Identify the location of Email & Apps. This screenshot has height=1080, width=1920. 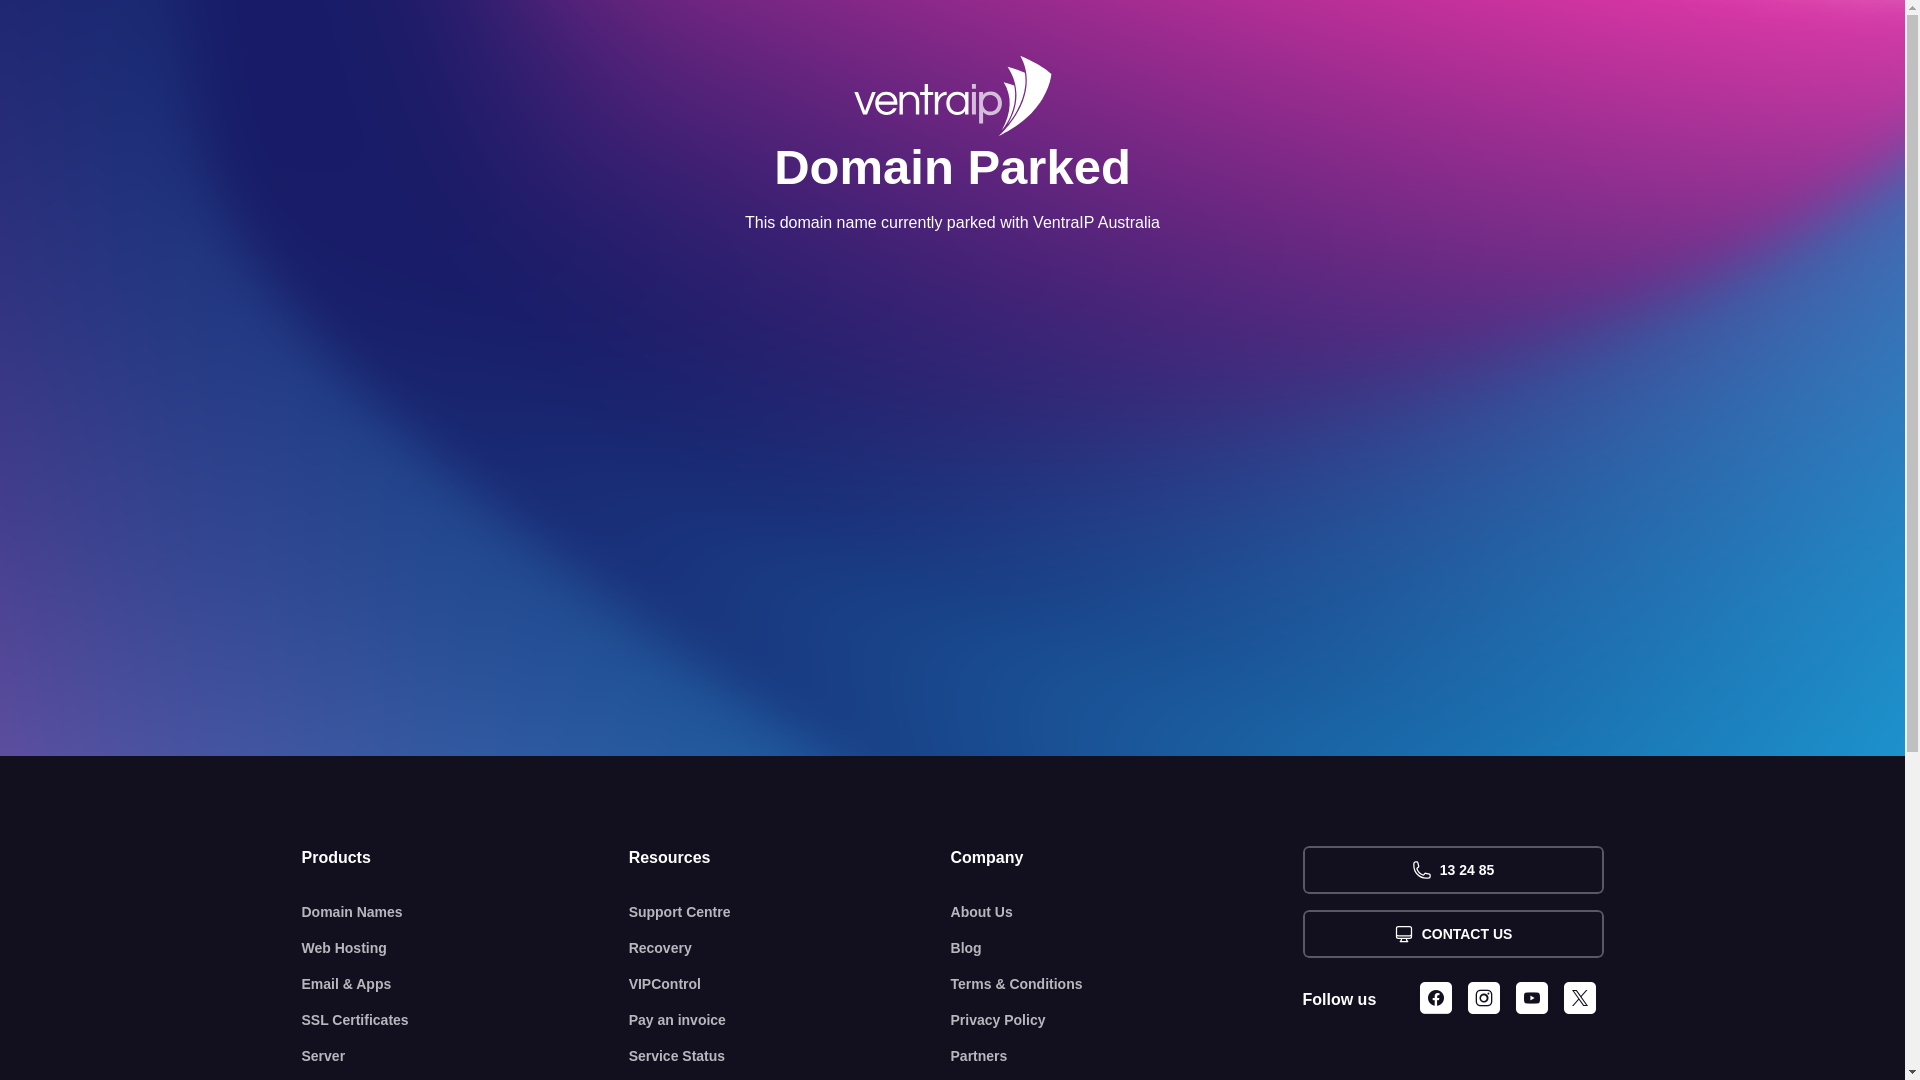
(466, 984).